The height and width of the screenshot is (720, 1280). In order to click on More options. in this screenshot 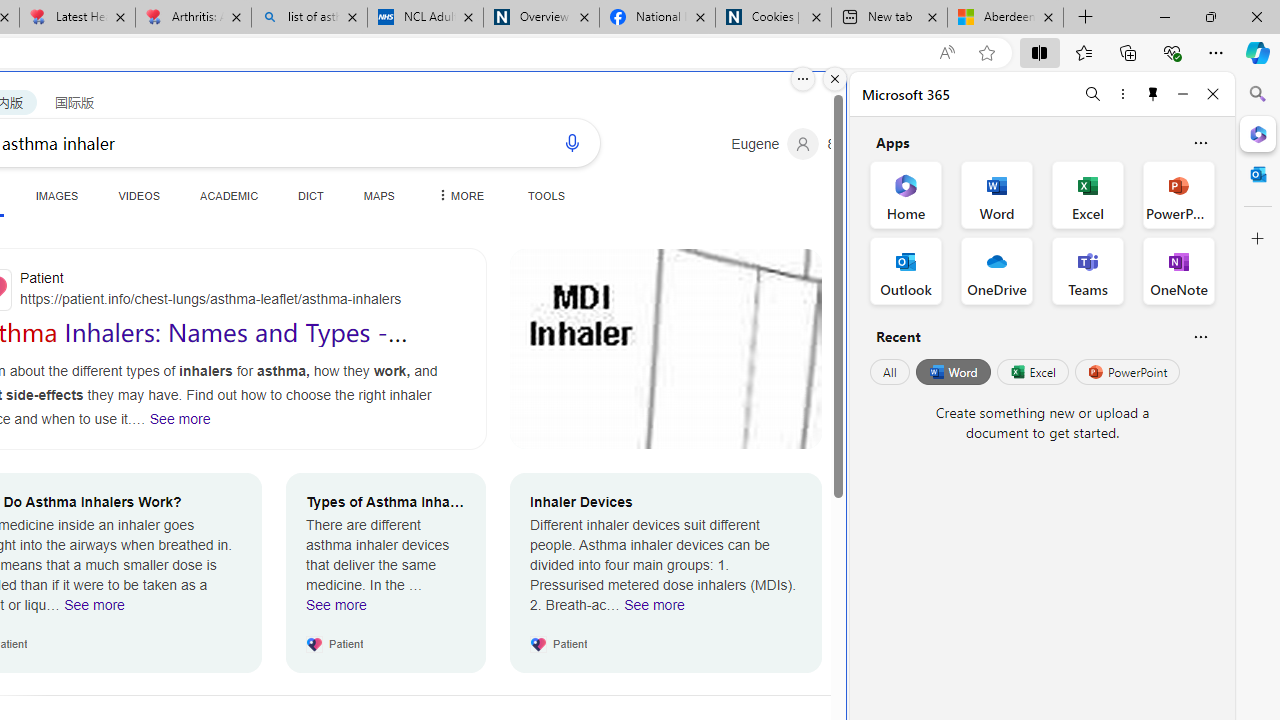, I will do `click(803, 79)`.